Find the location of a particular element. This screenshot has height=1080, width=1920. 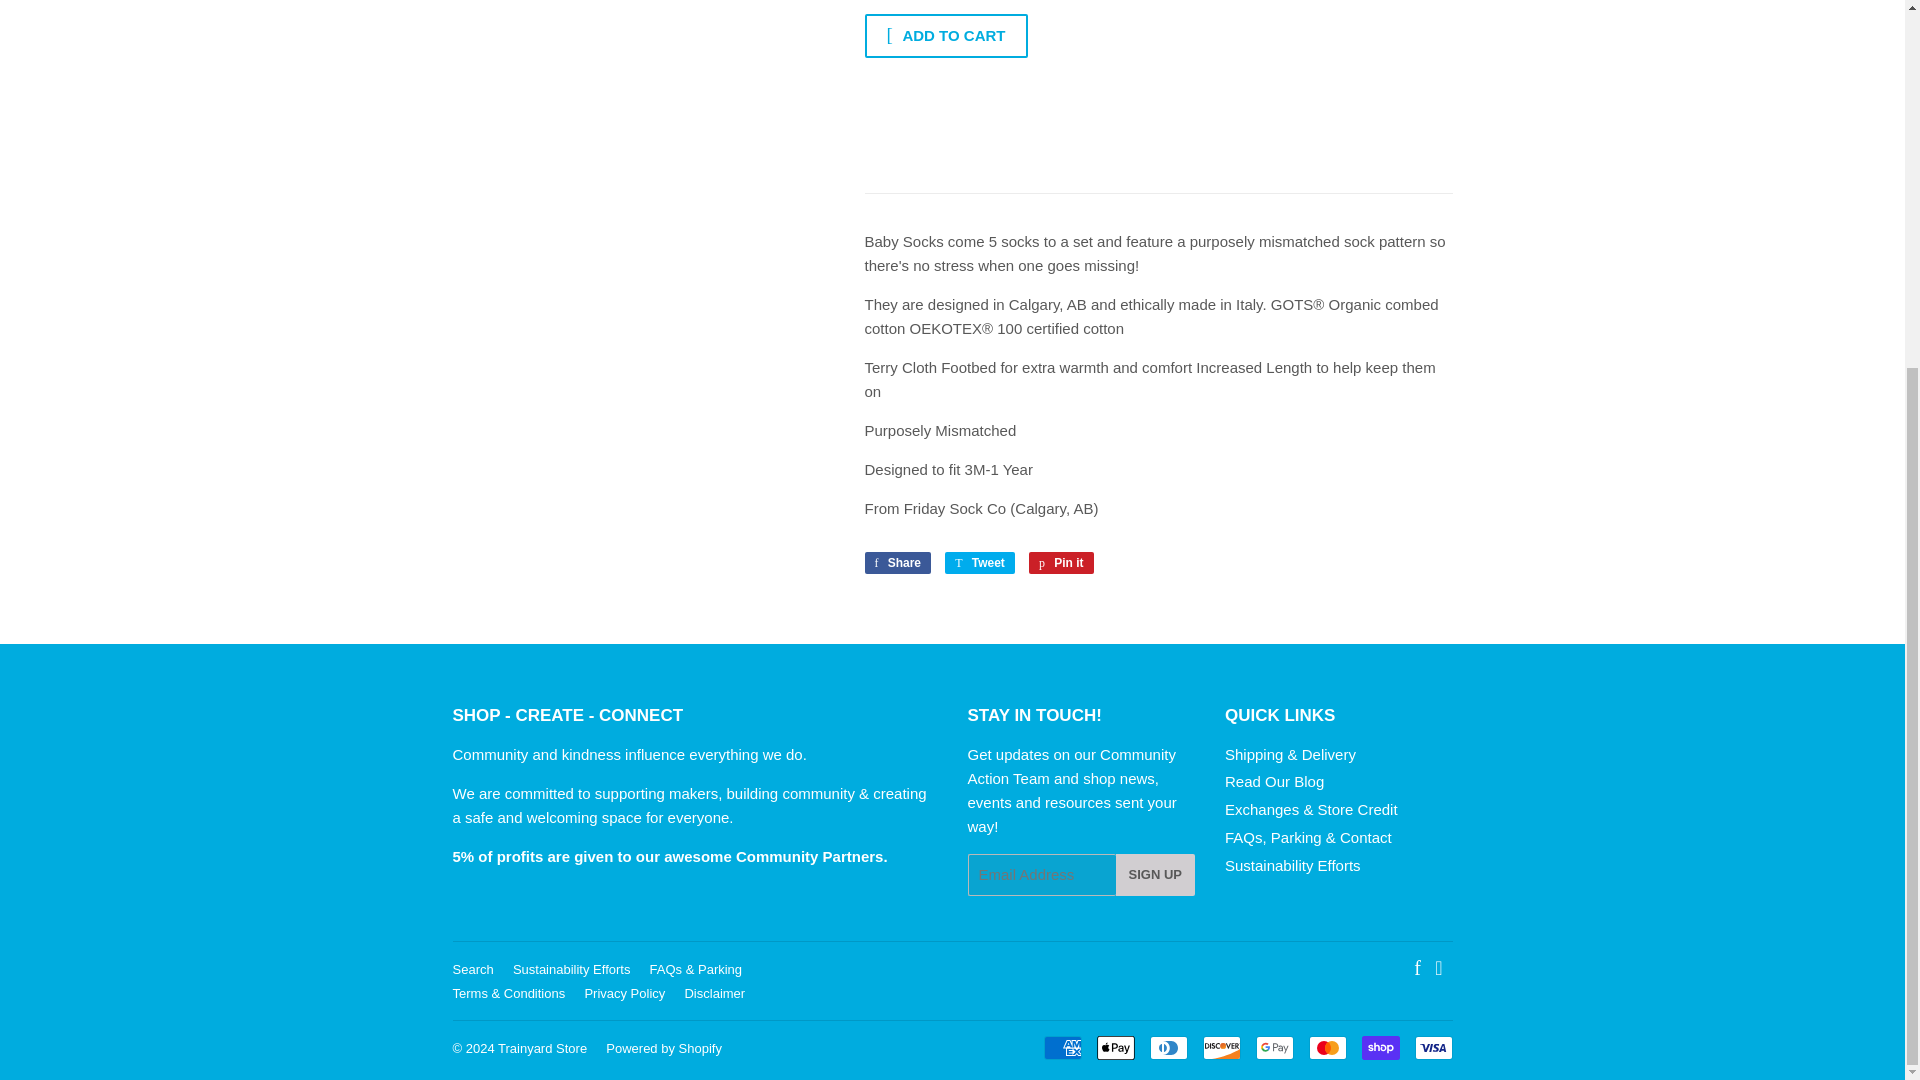

American Express is located at coordinates (1063, 1047).